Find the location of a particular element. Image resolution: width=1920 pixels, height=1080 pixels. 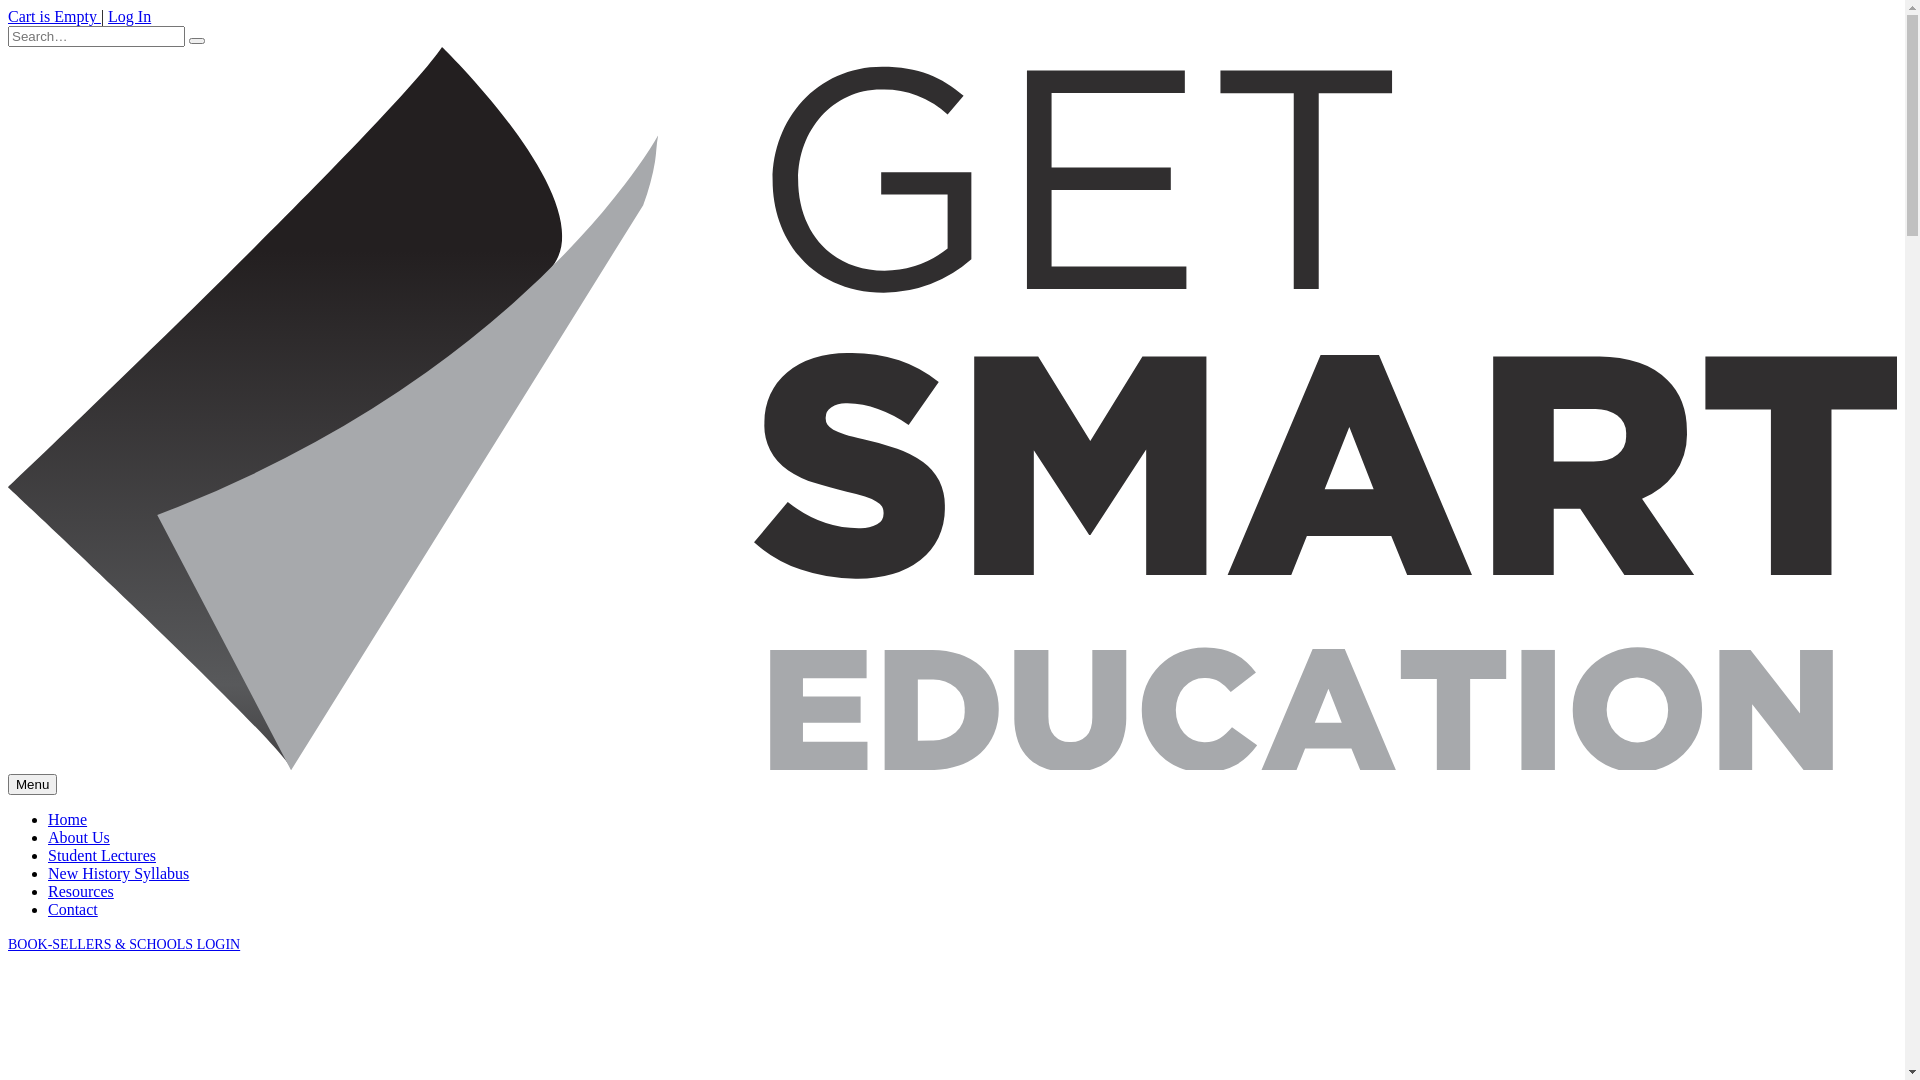

Student Lectures is located at coordinates (102, 856).